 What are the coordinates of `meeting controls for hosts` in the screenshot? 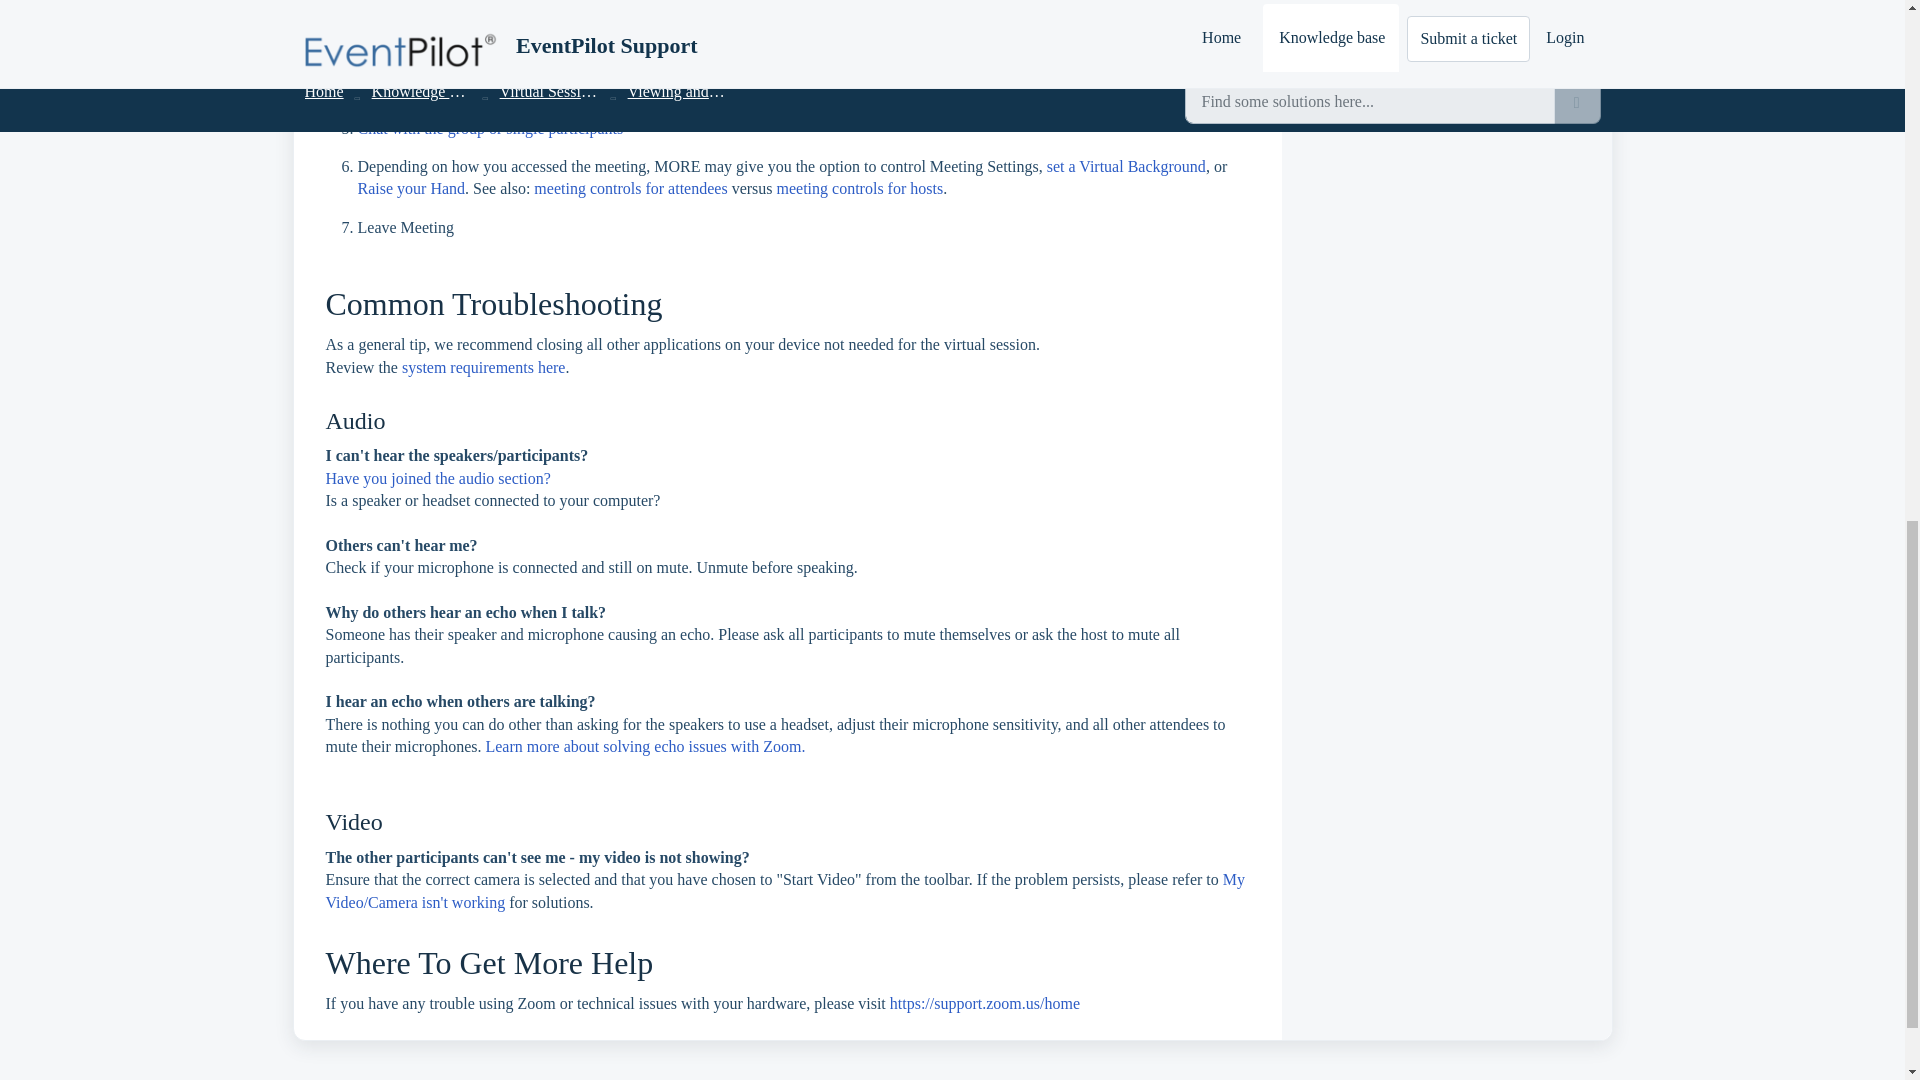 It's located at (860, 188).